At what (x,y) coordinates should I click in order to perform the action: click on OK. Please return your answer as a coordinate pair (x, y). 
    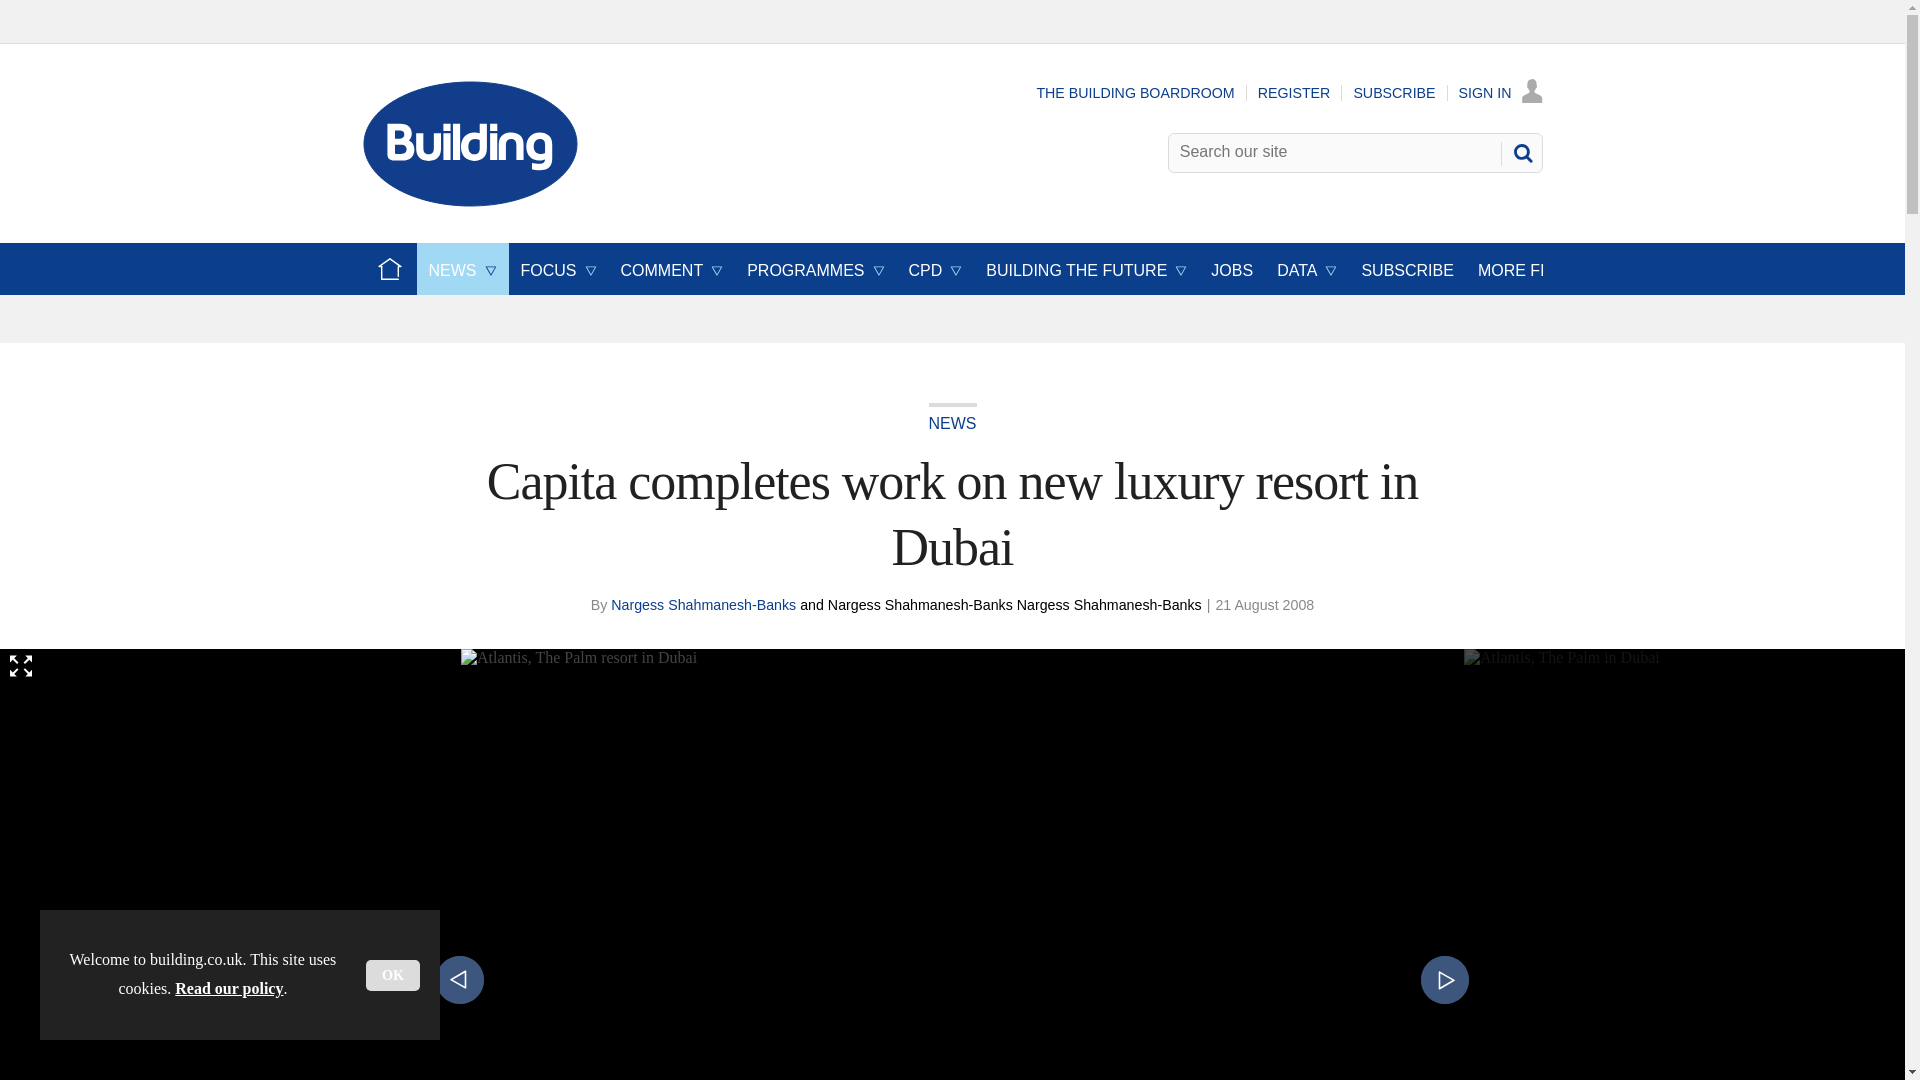
    Looking at the image, I should click on (393, 976).